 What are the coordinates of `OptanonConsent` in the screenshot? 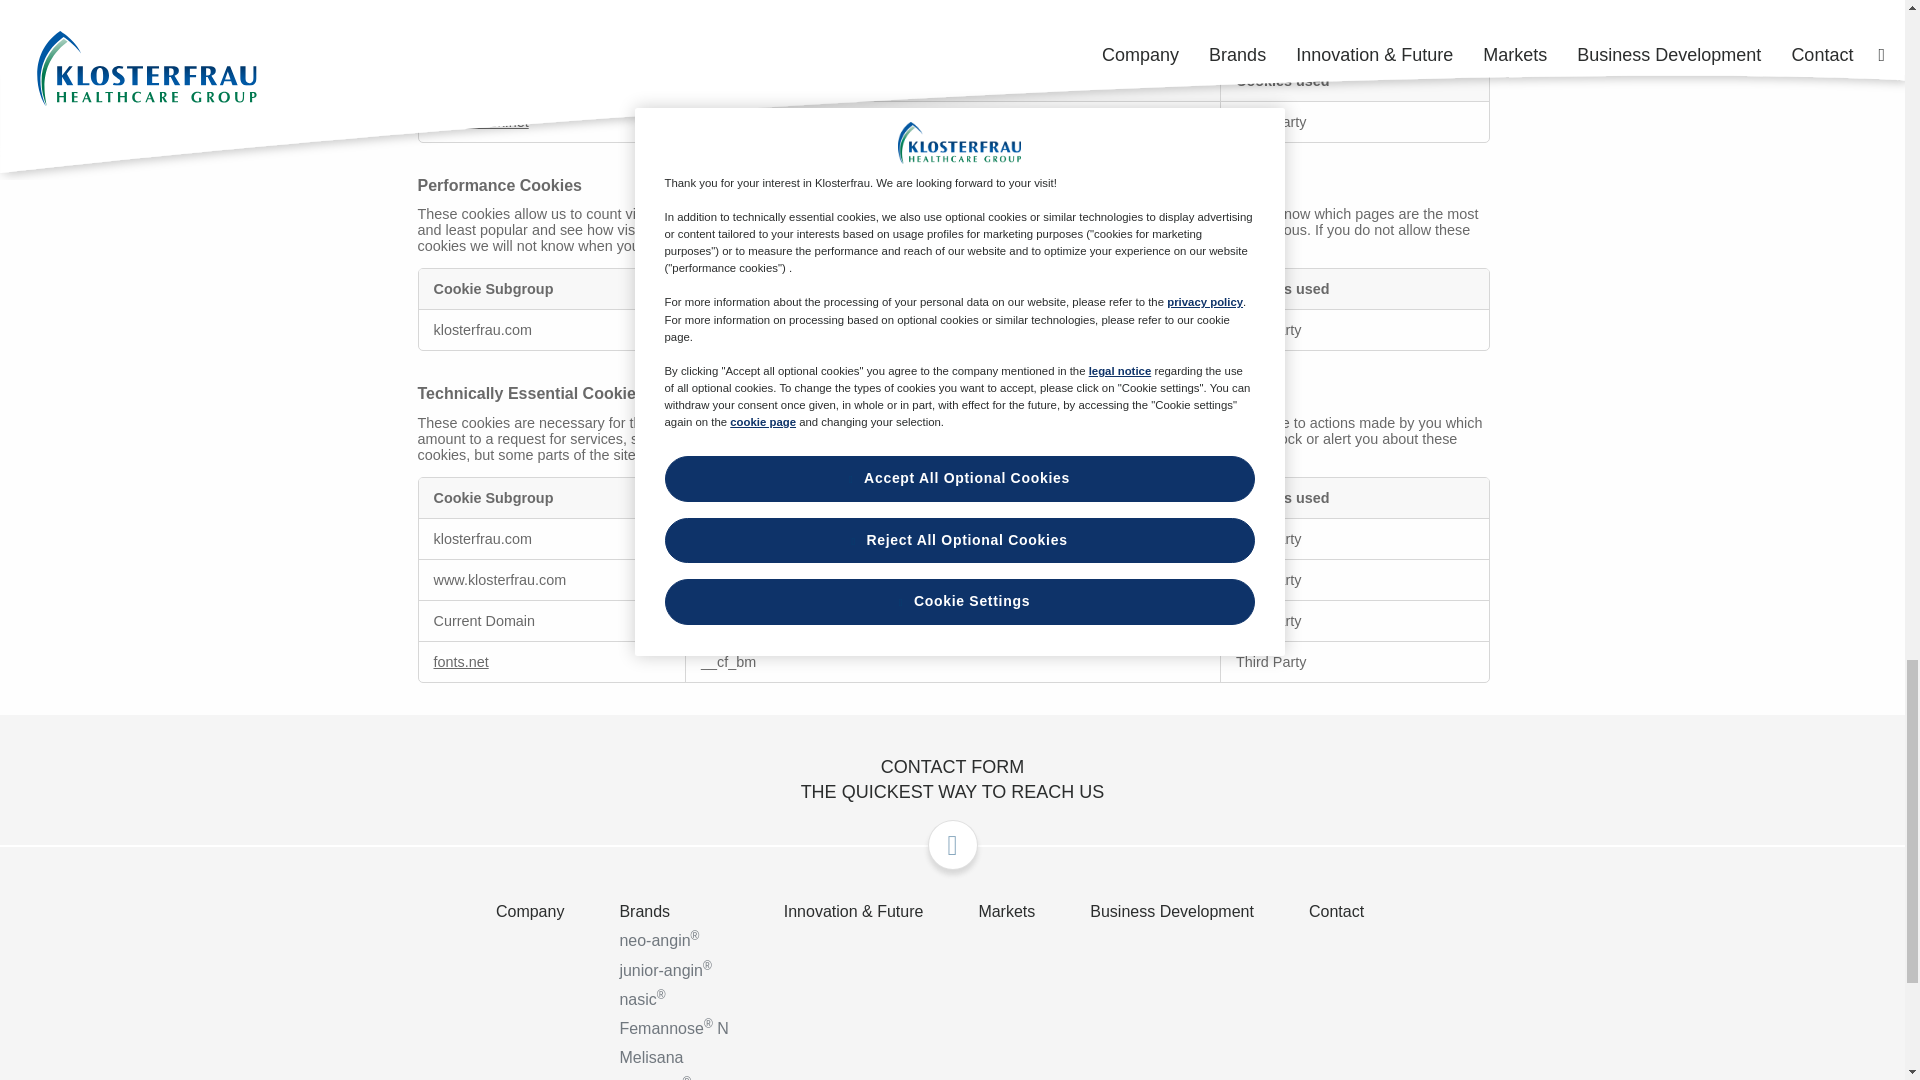 It's located at (921, 580).